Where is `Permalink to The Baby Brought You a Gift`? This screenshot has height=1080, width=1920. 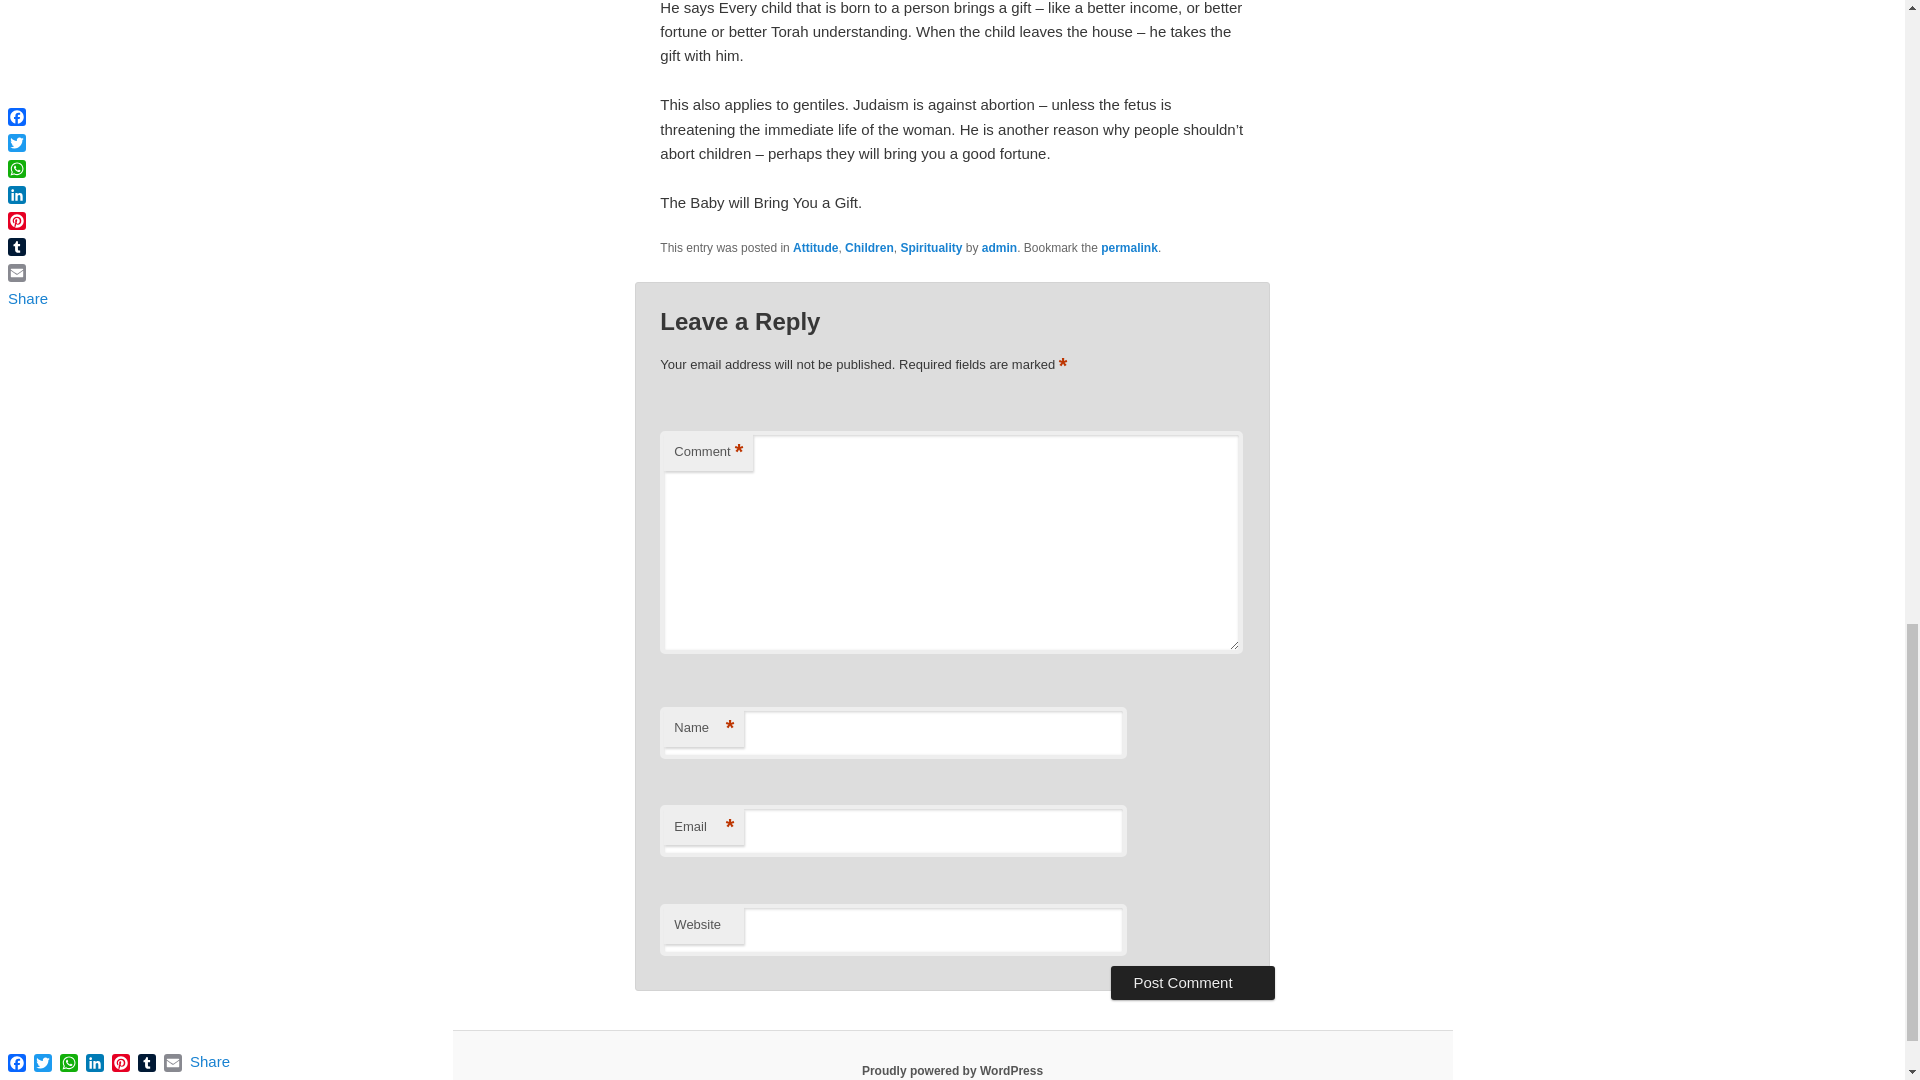 Permalink to The Baby Brought You a Gift is located at coordinates (1128, 247).